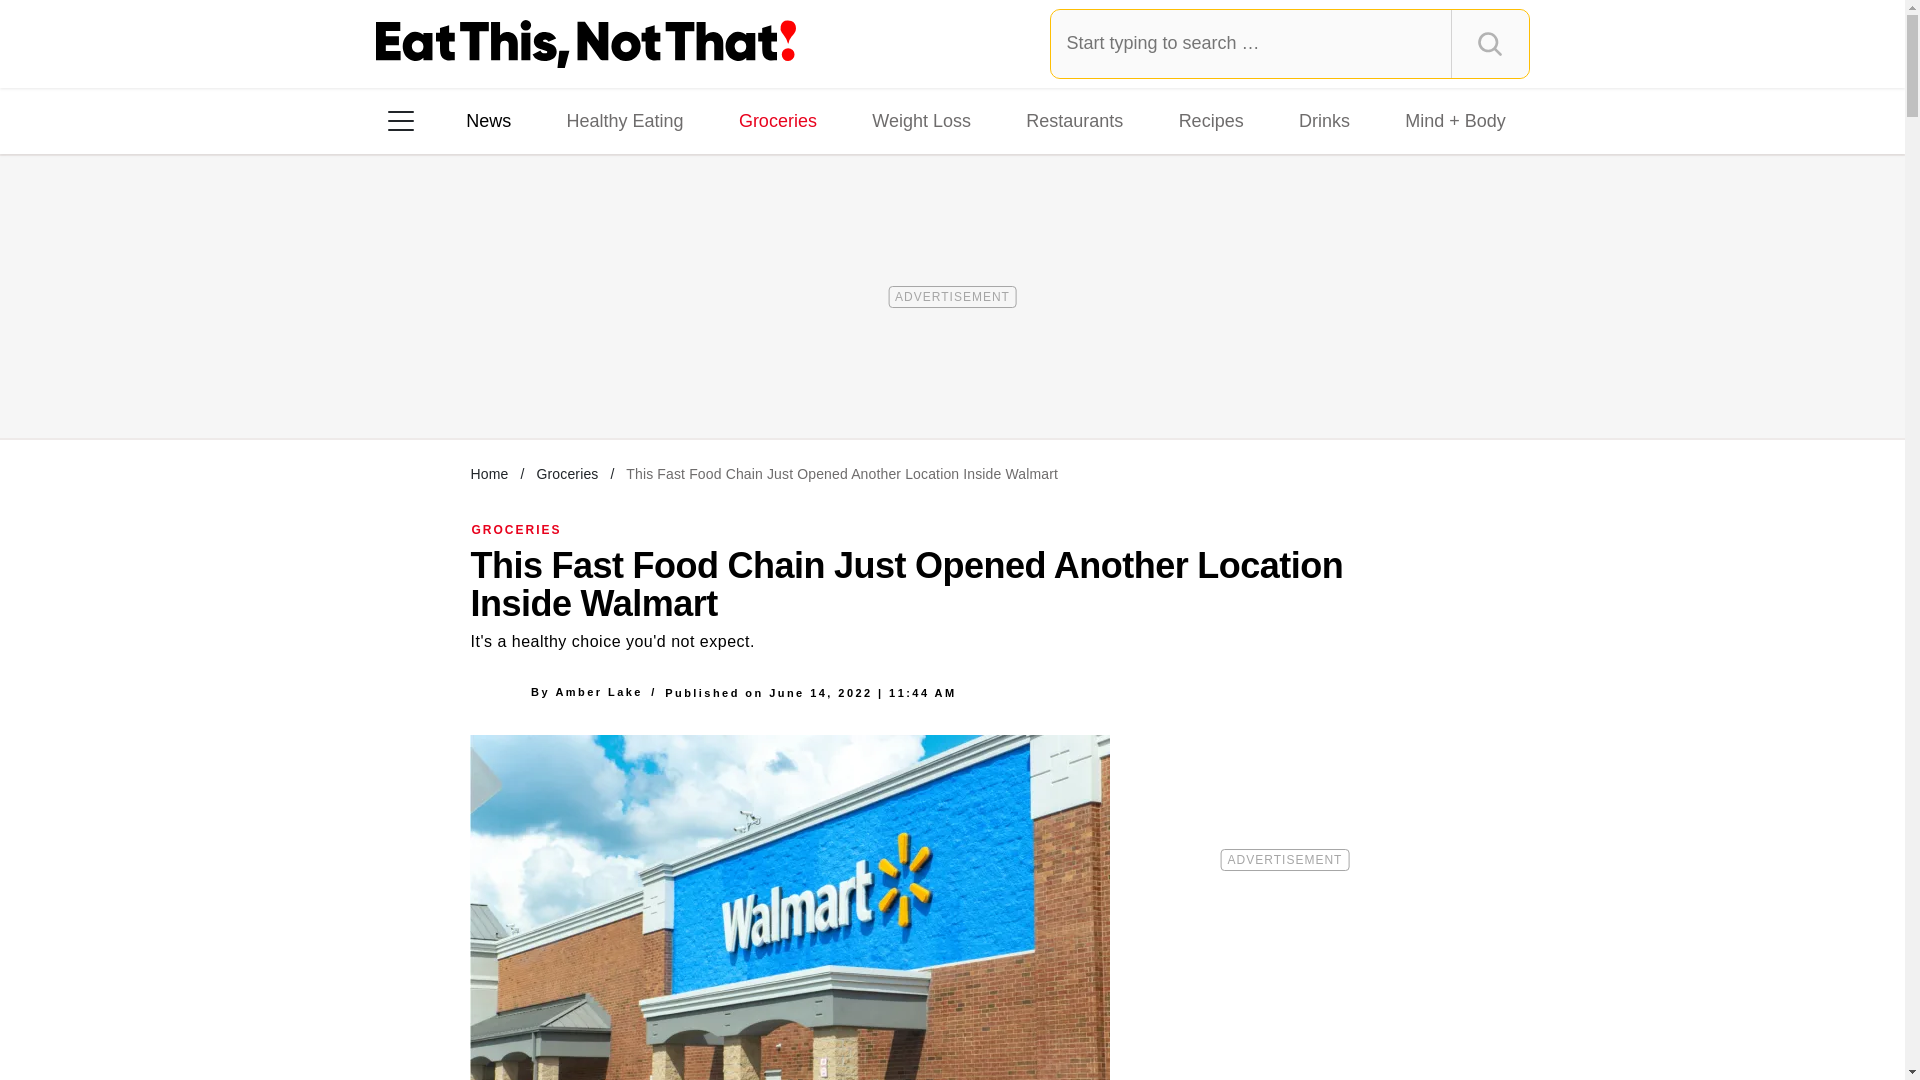 The width and height of the screenshot is (1920, 1080). Describe the element at coordinates (471, 379) in the screenshot. I see `Instagram` at that location.